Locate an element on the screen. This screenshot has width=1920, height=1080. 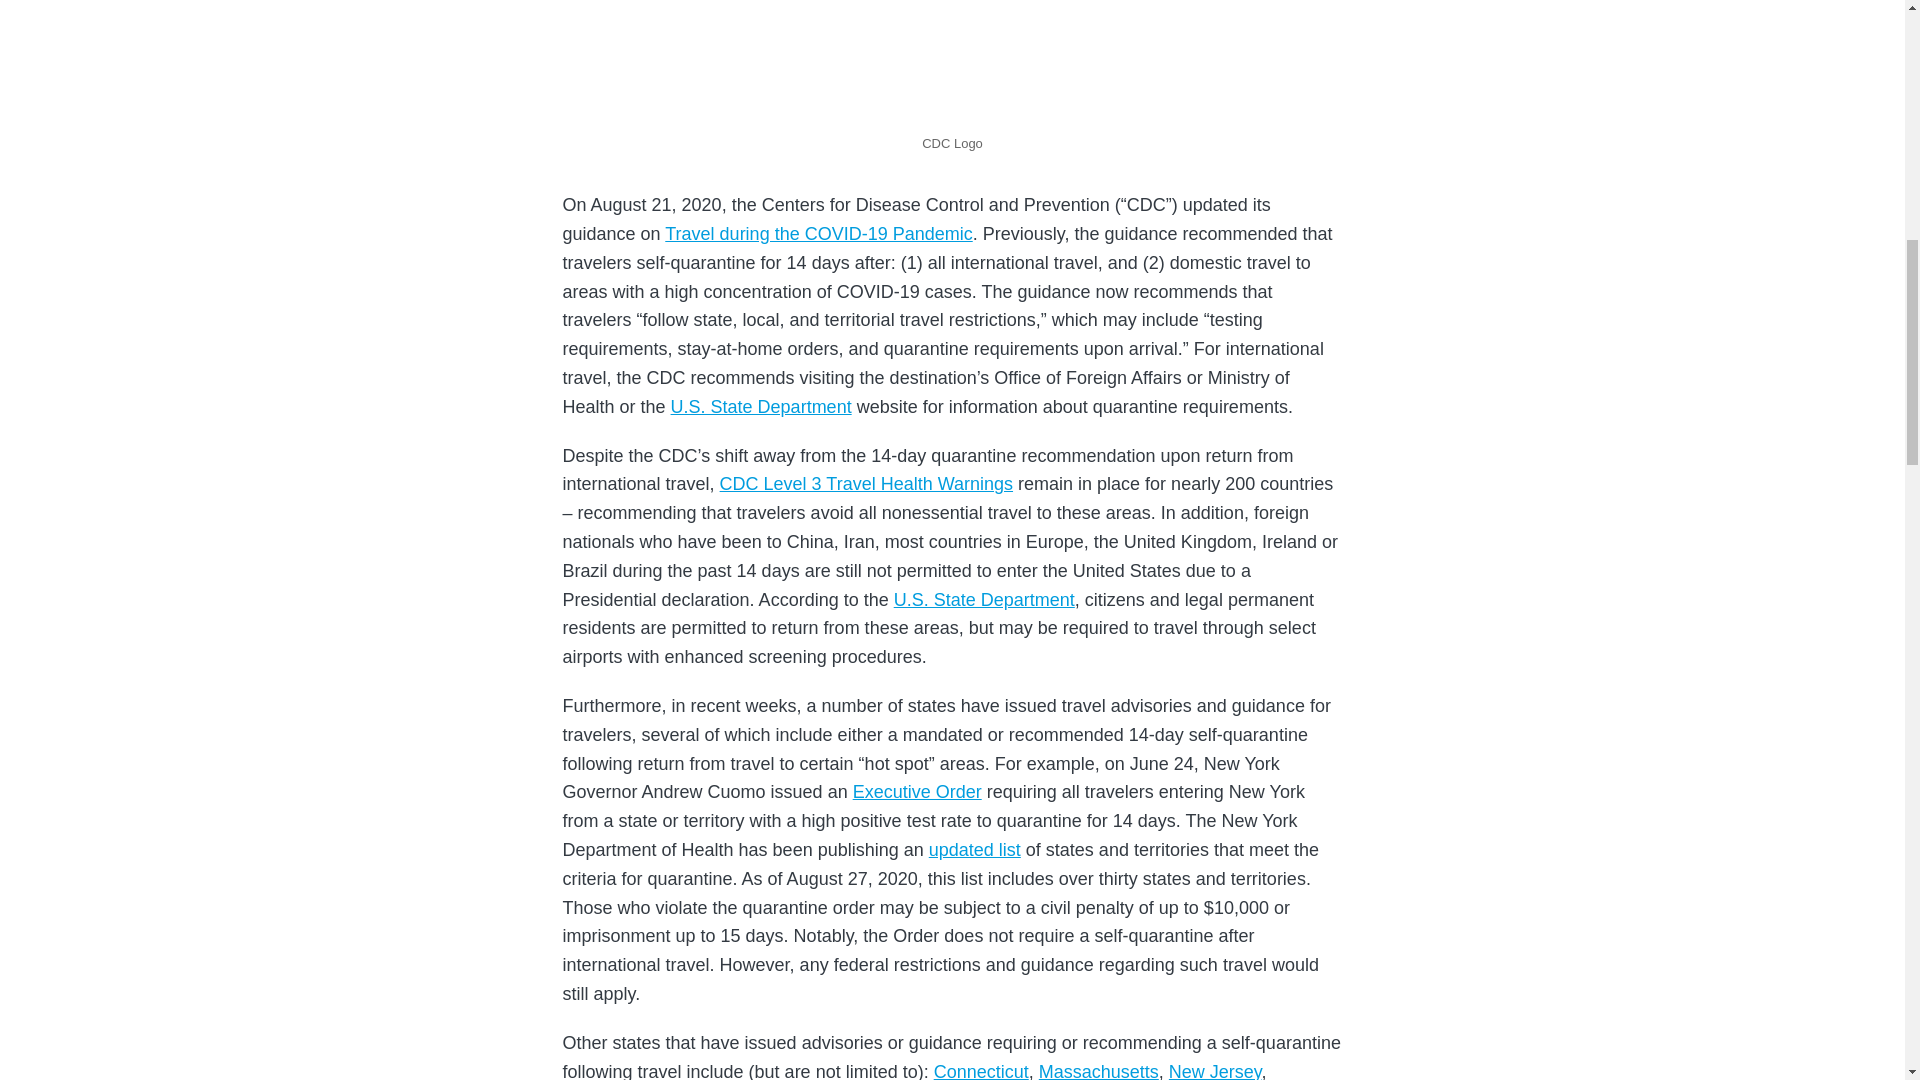
New Jersey is located at coordinates (1215, 1070).